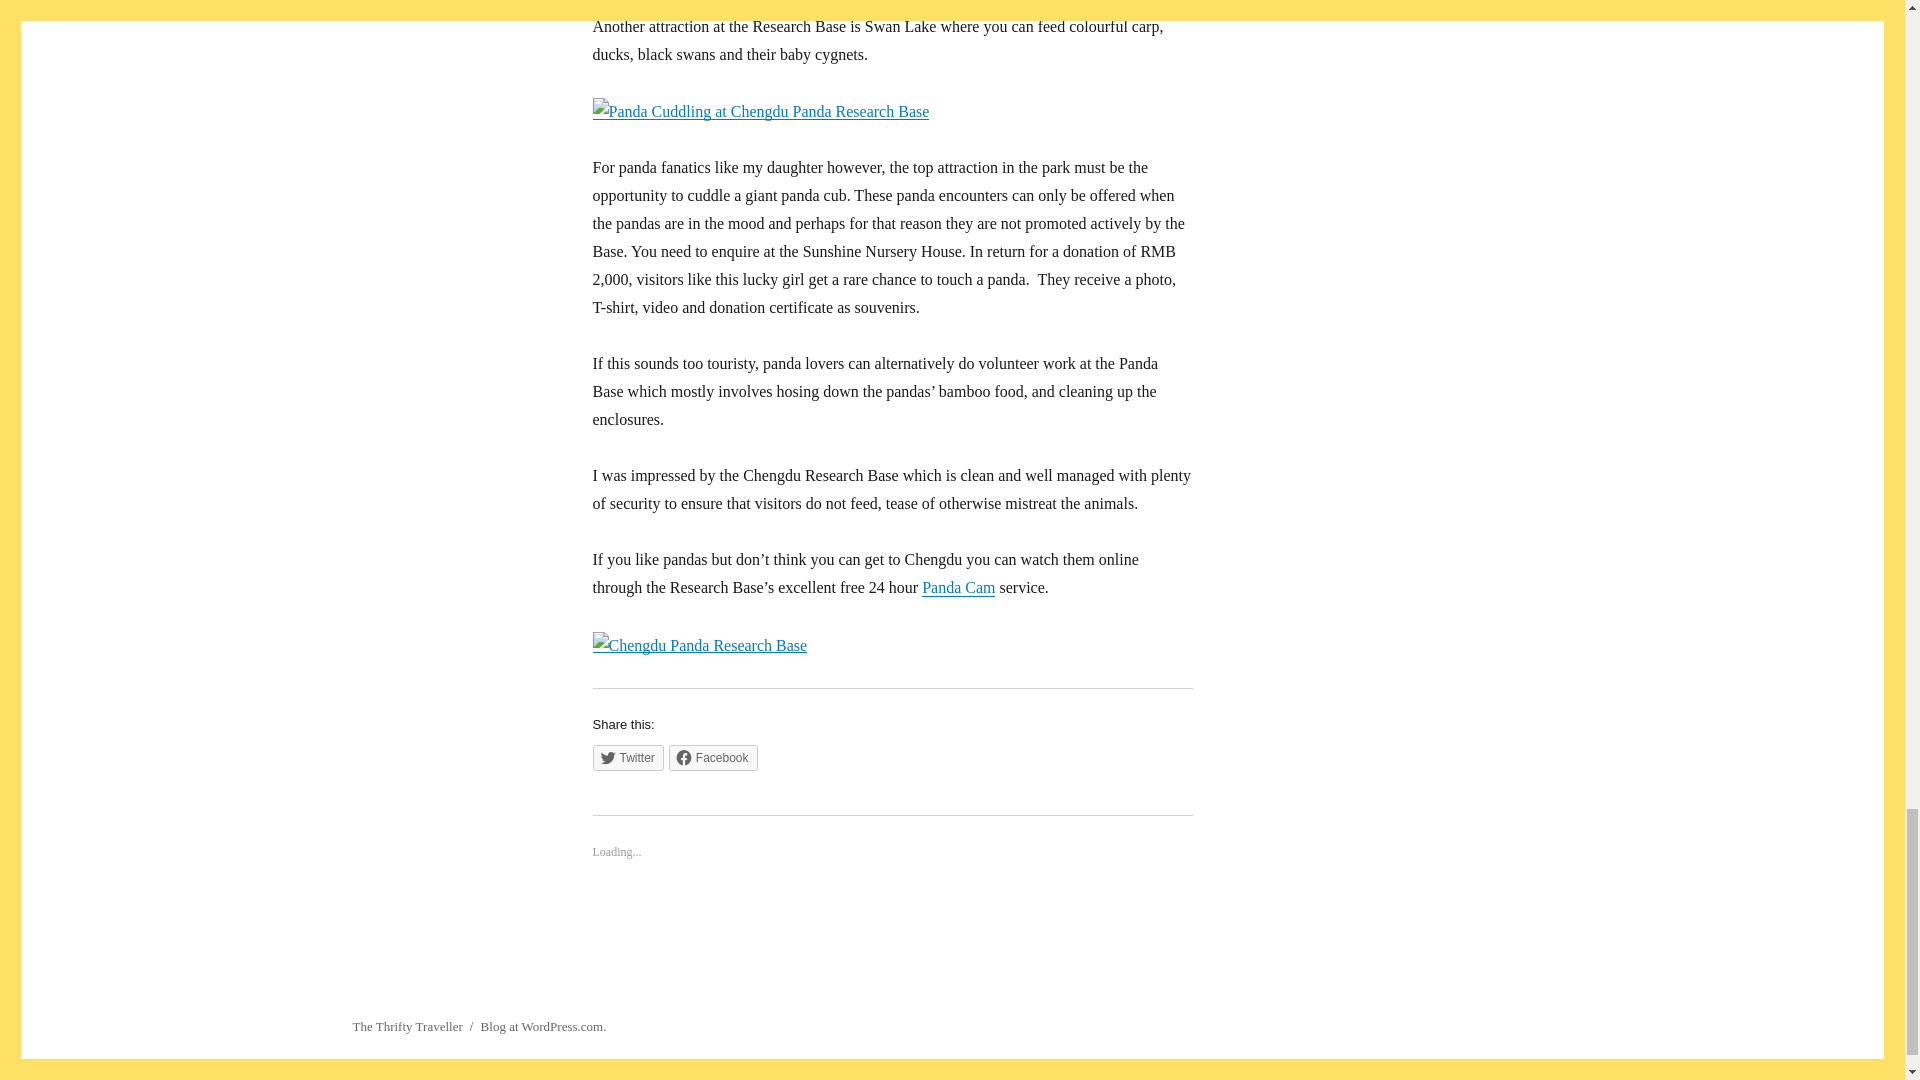 The height and width of the screenshot is (1080, 1920). What do you see at coordinates (713, 758) in the screenshot?
I see `Click to share on Facebook` at bounding box center [713, 758].